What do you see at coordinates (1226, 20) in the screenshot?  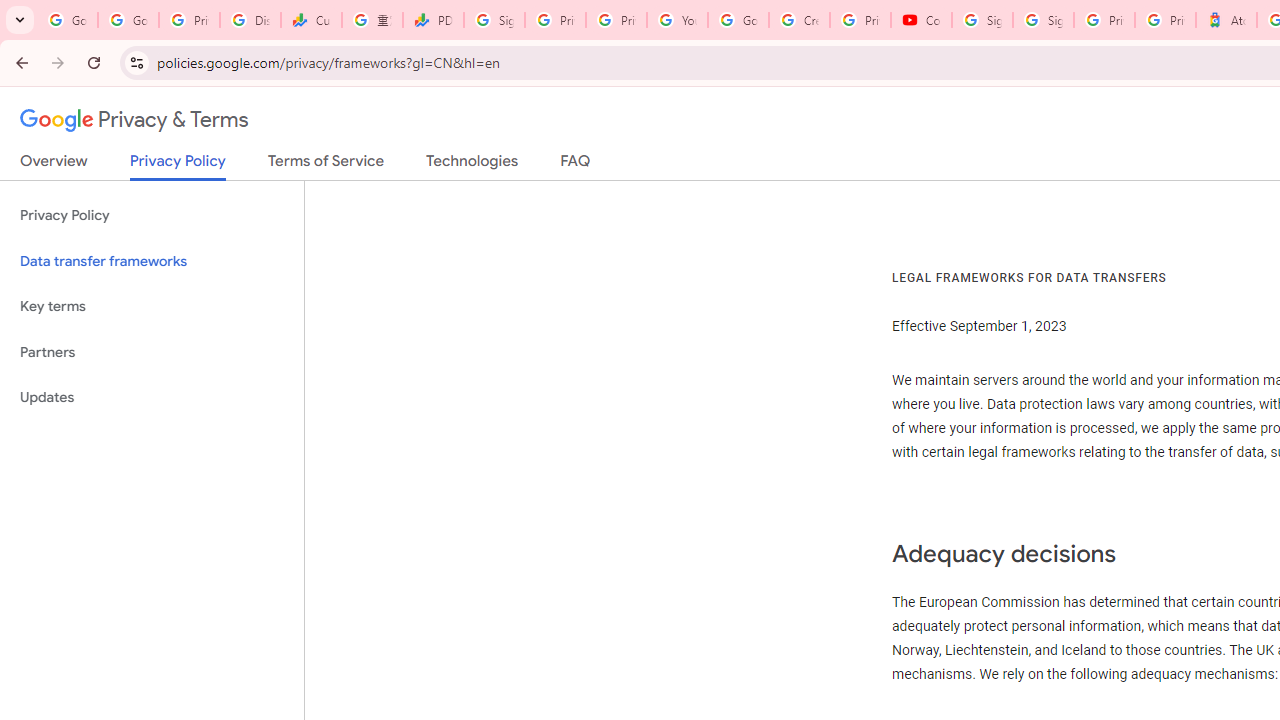 I see `Atour Hotel - Google hotels` at bounding box center [1226, 20].